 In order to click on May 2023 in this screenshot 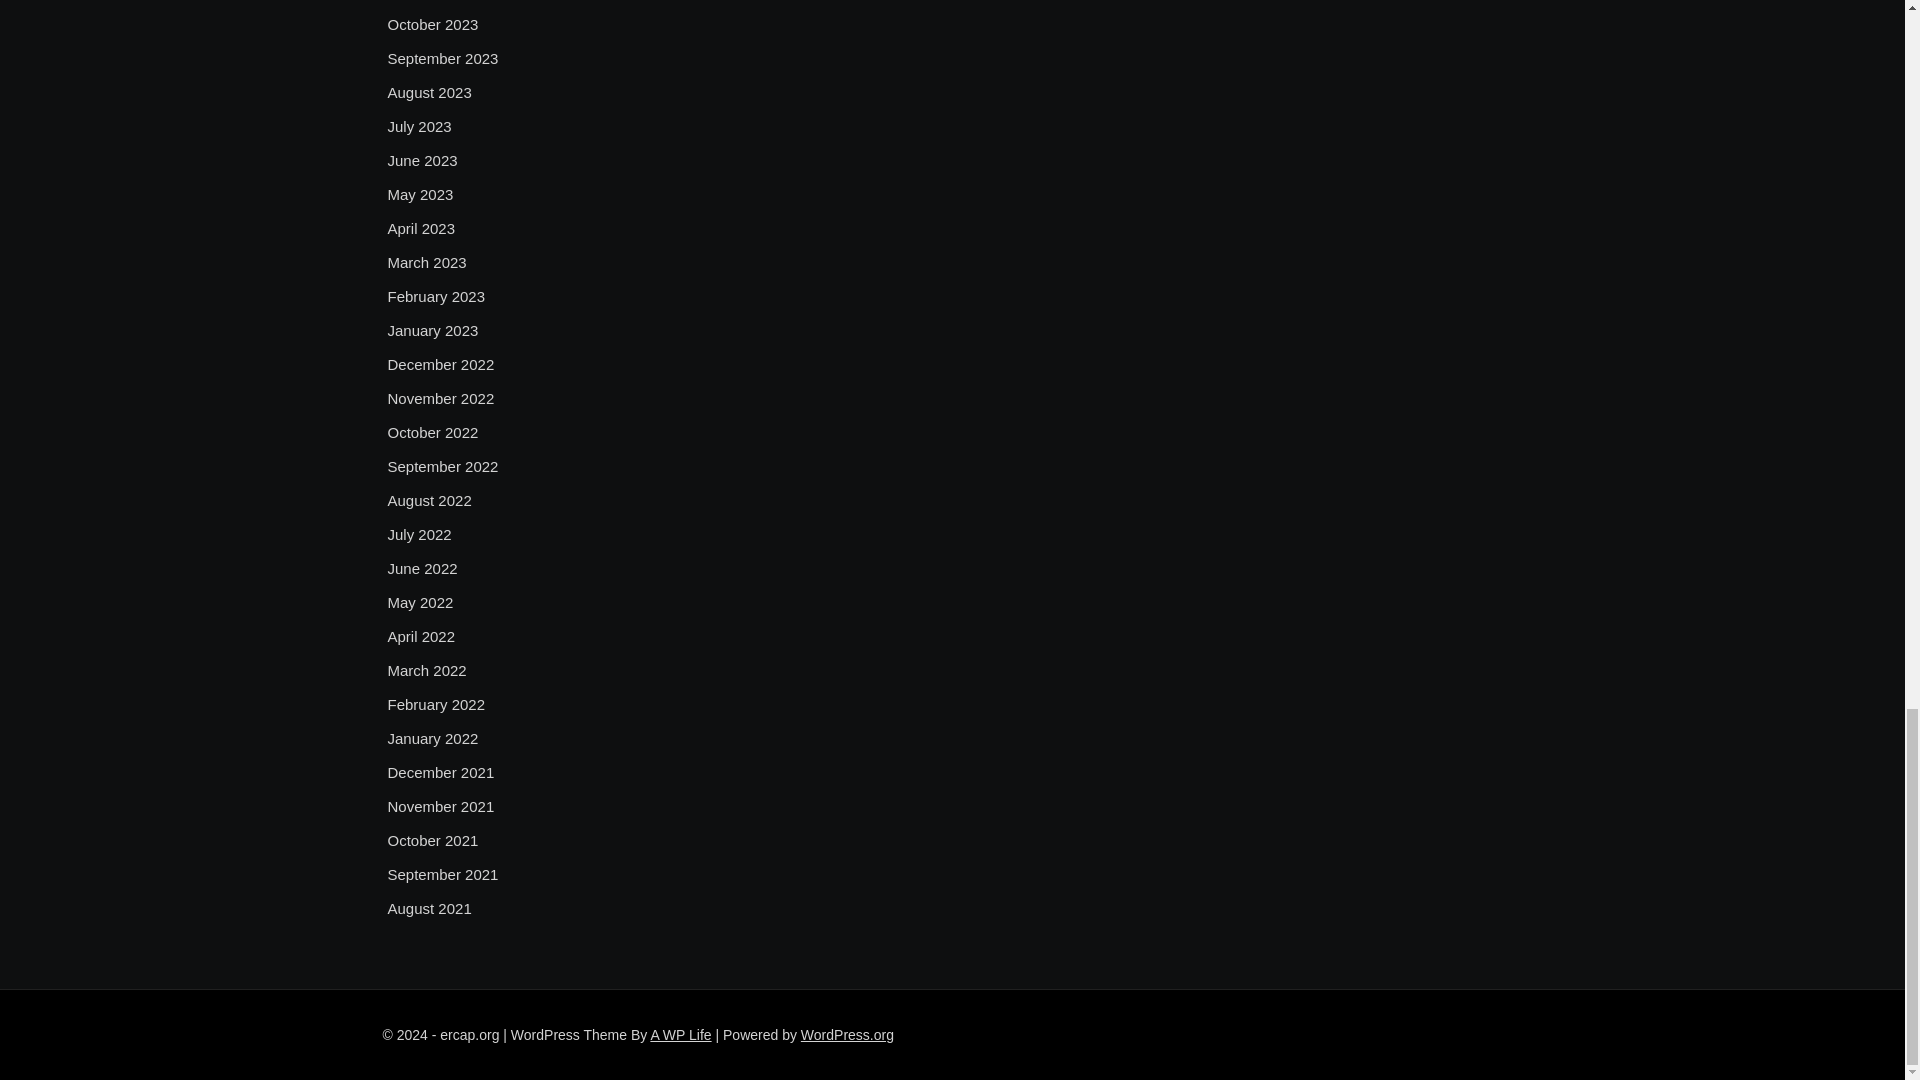, I will do `click(420, 194)`.